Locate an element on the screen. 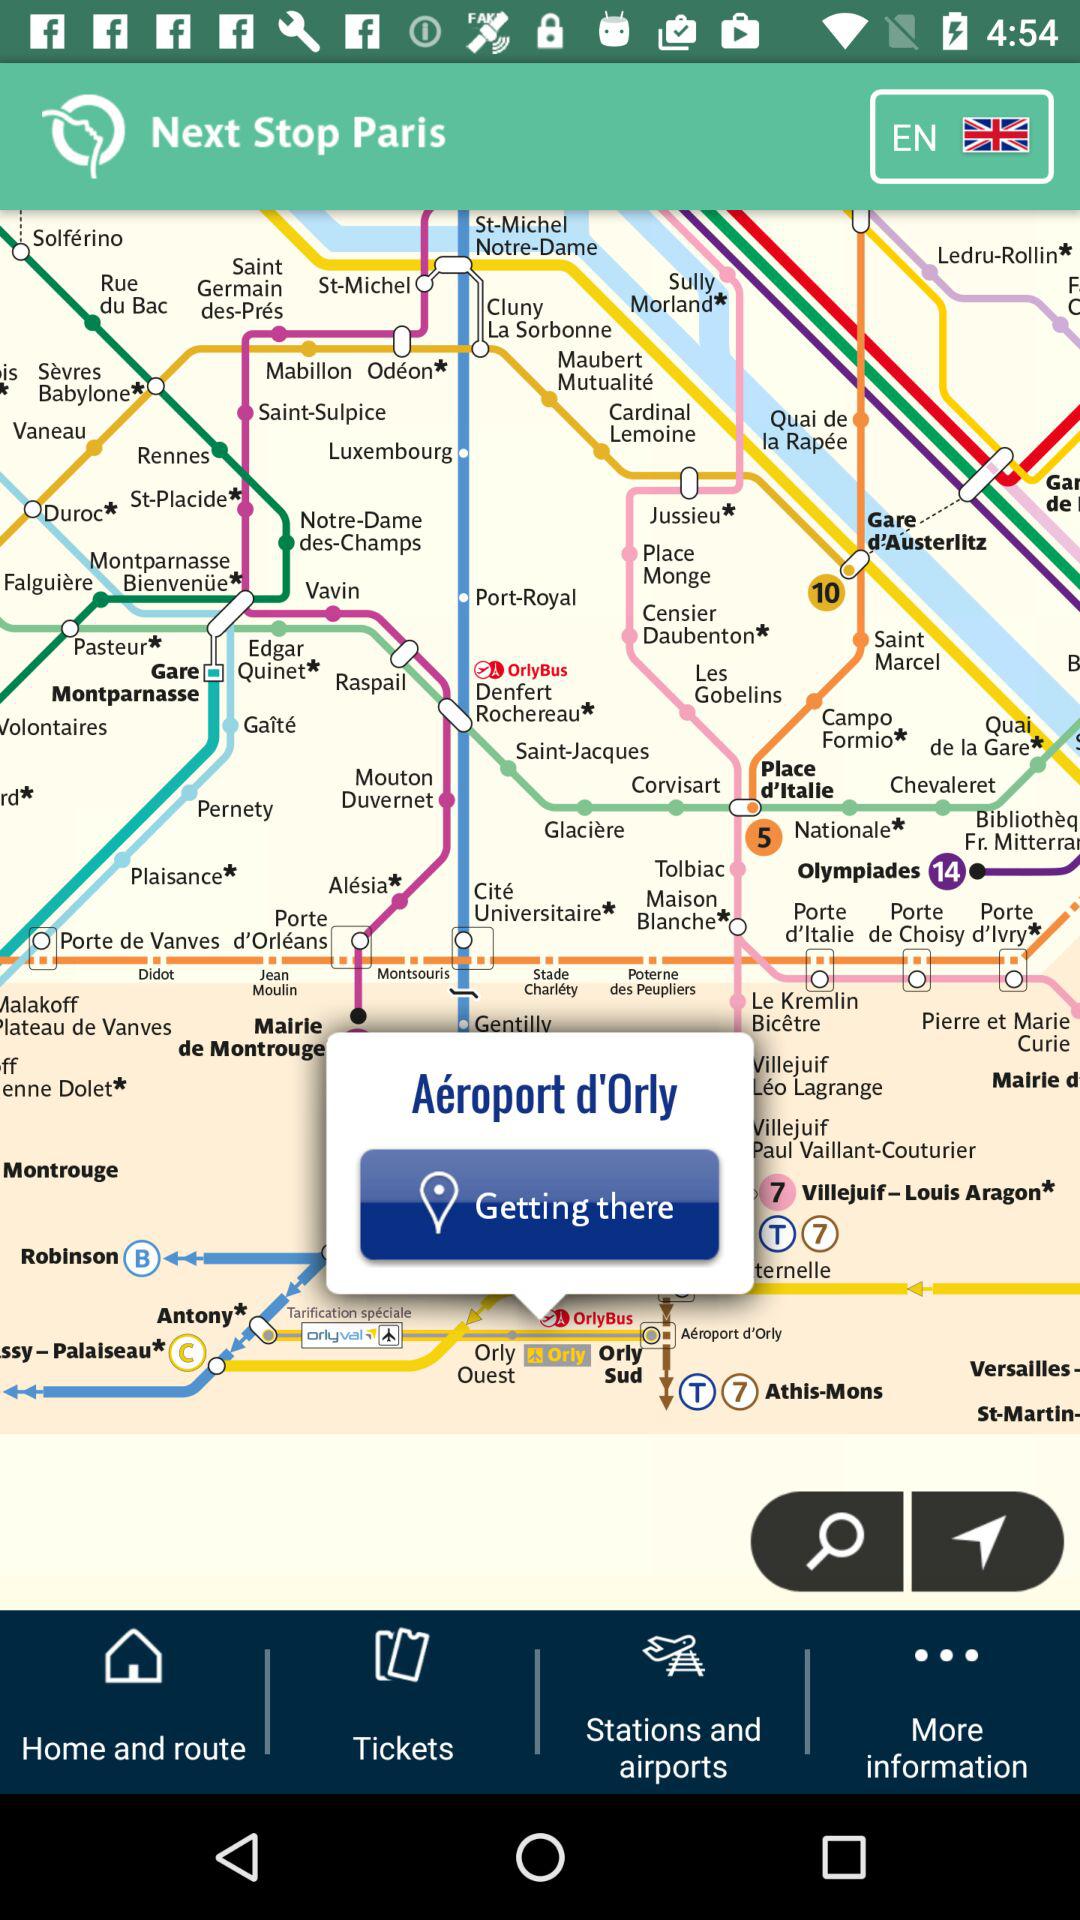  launch getting there item is located at coordinates (539, 1204).